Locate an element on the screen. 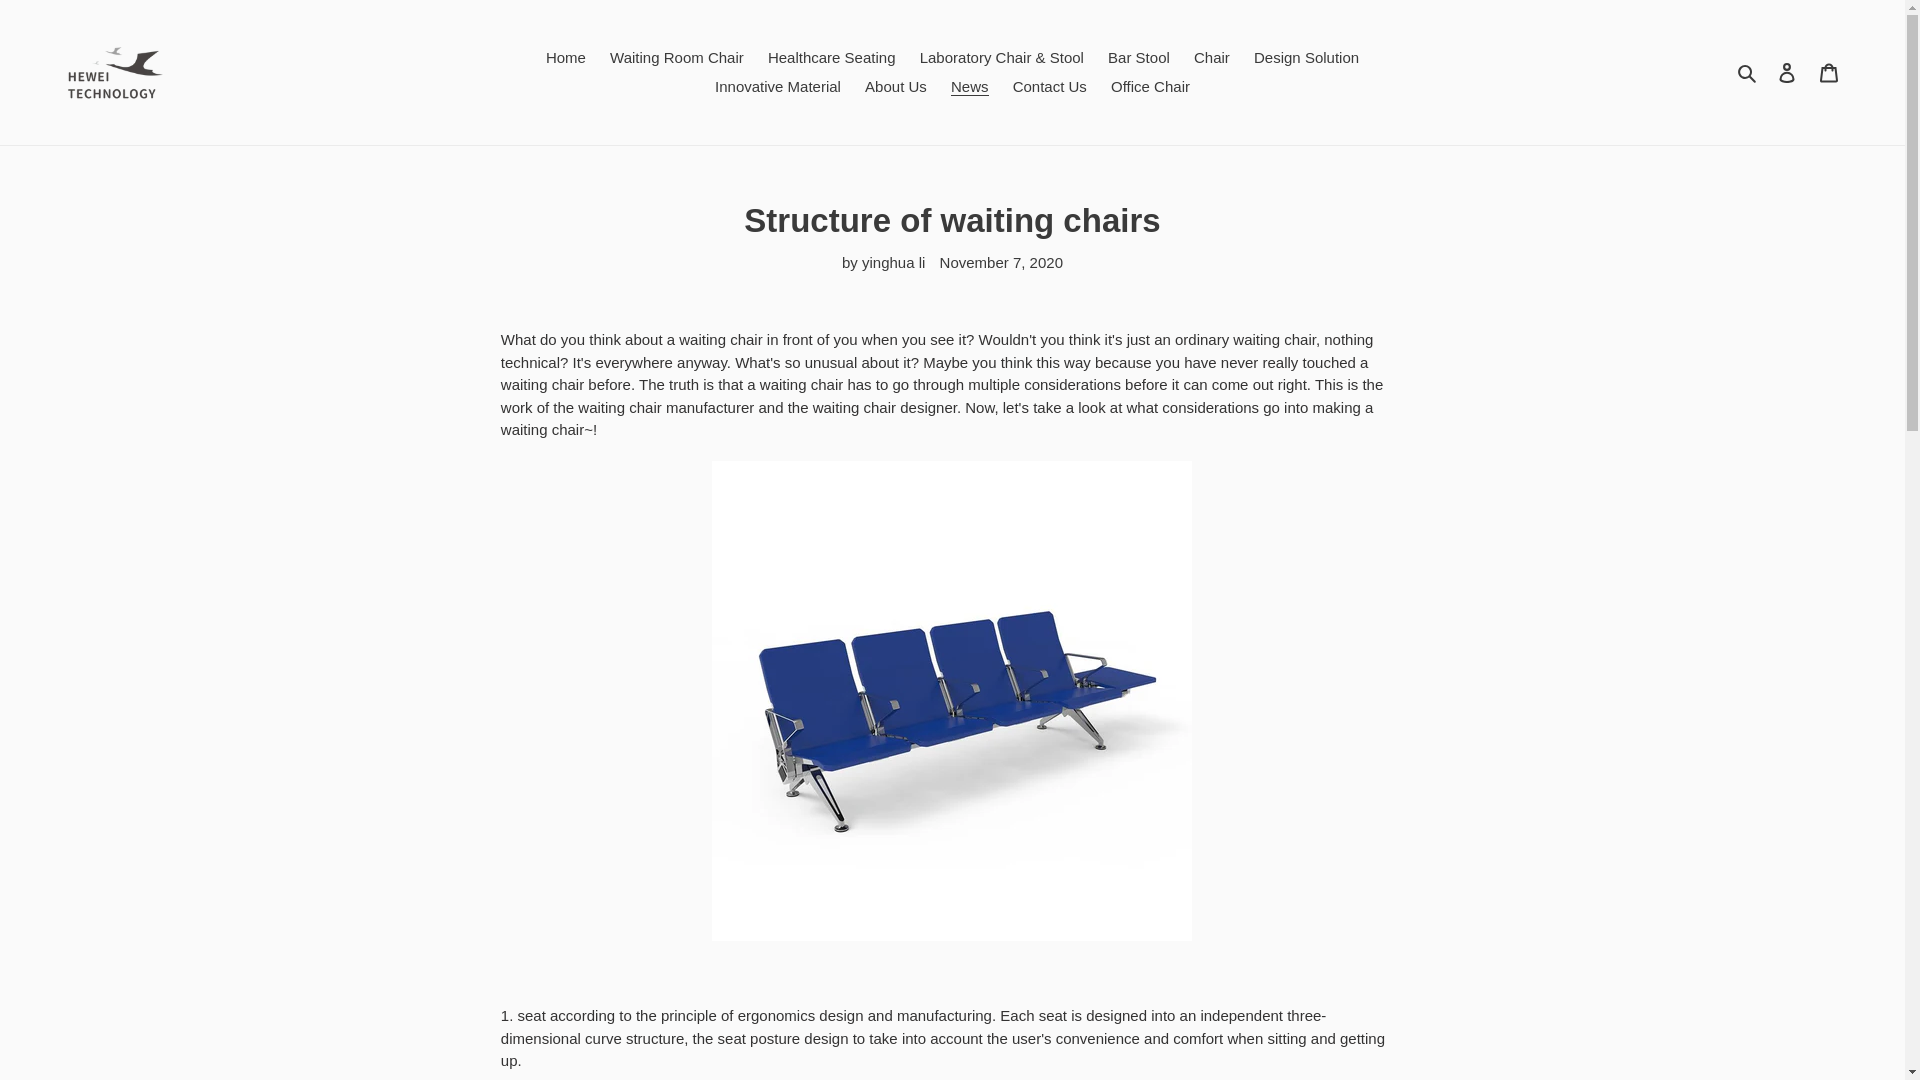 This screenshot has height=1080, width=1920. Healthcare Seating is located at coordinates (832, 58).